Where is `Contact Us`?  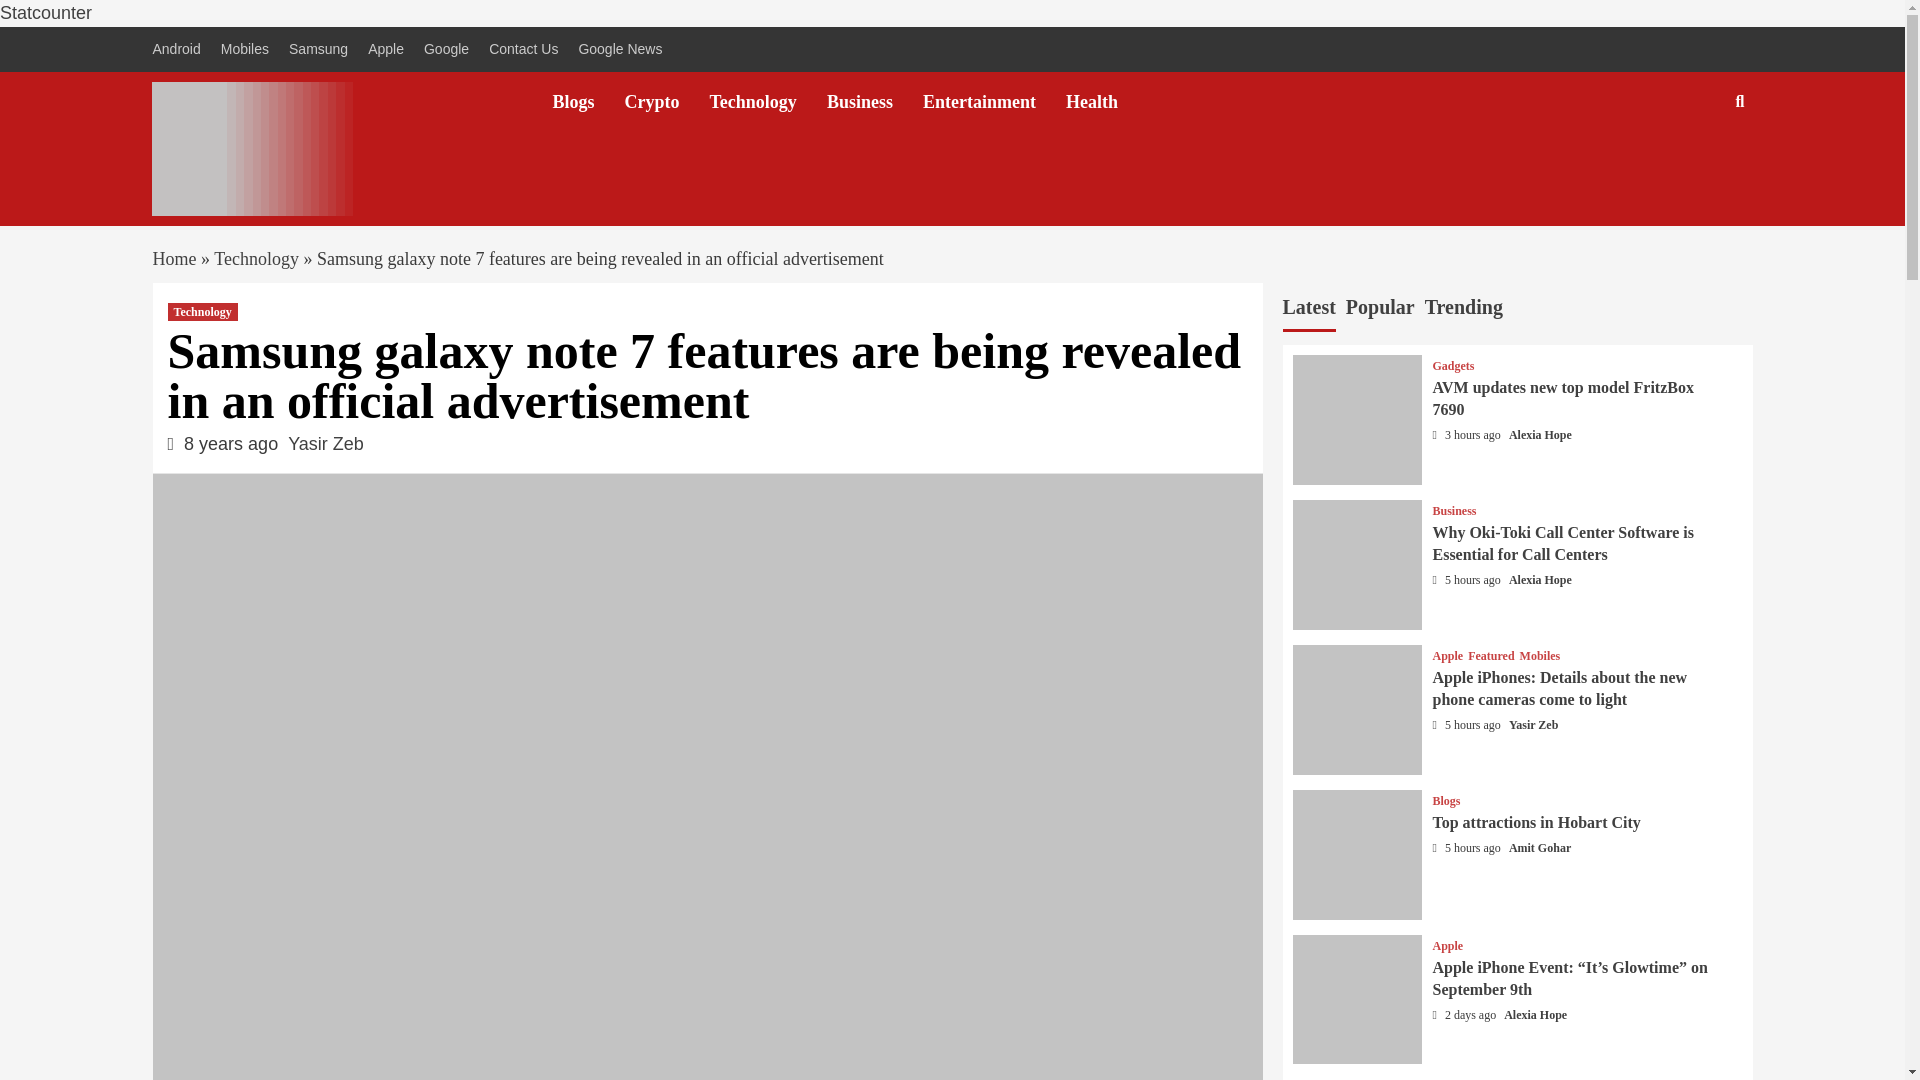 Contact Us is located at coordinates (523, 50).